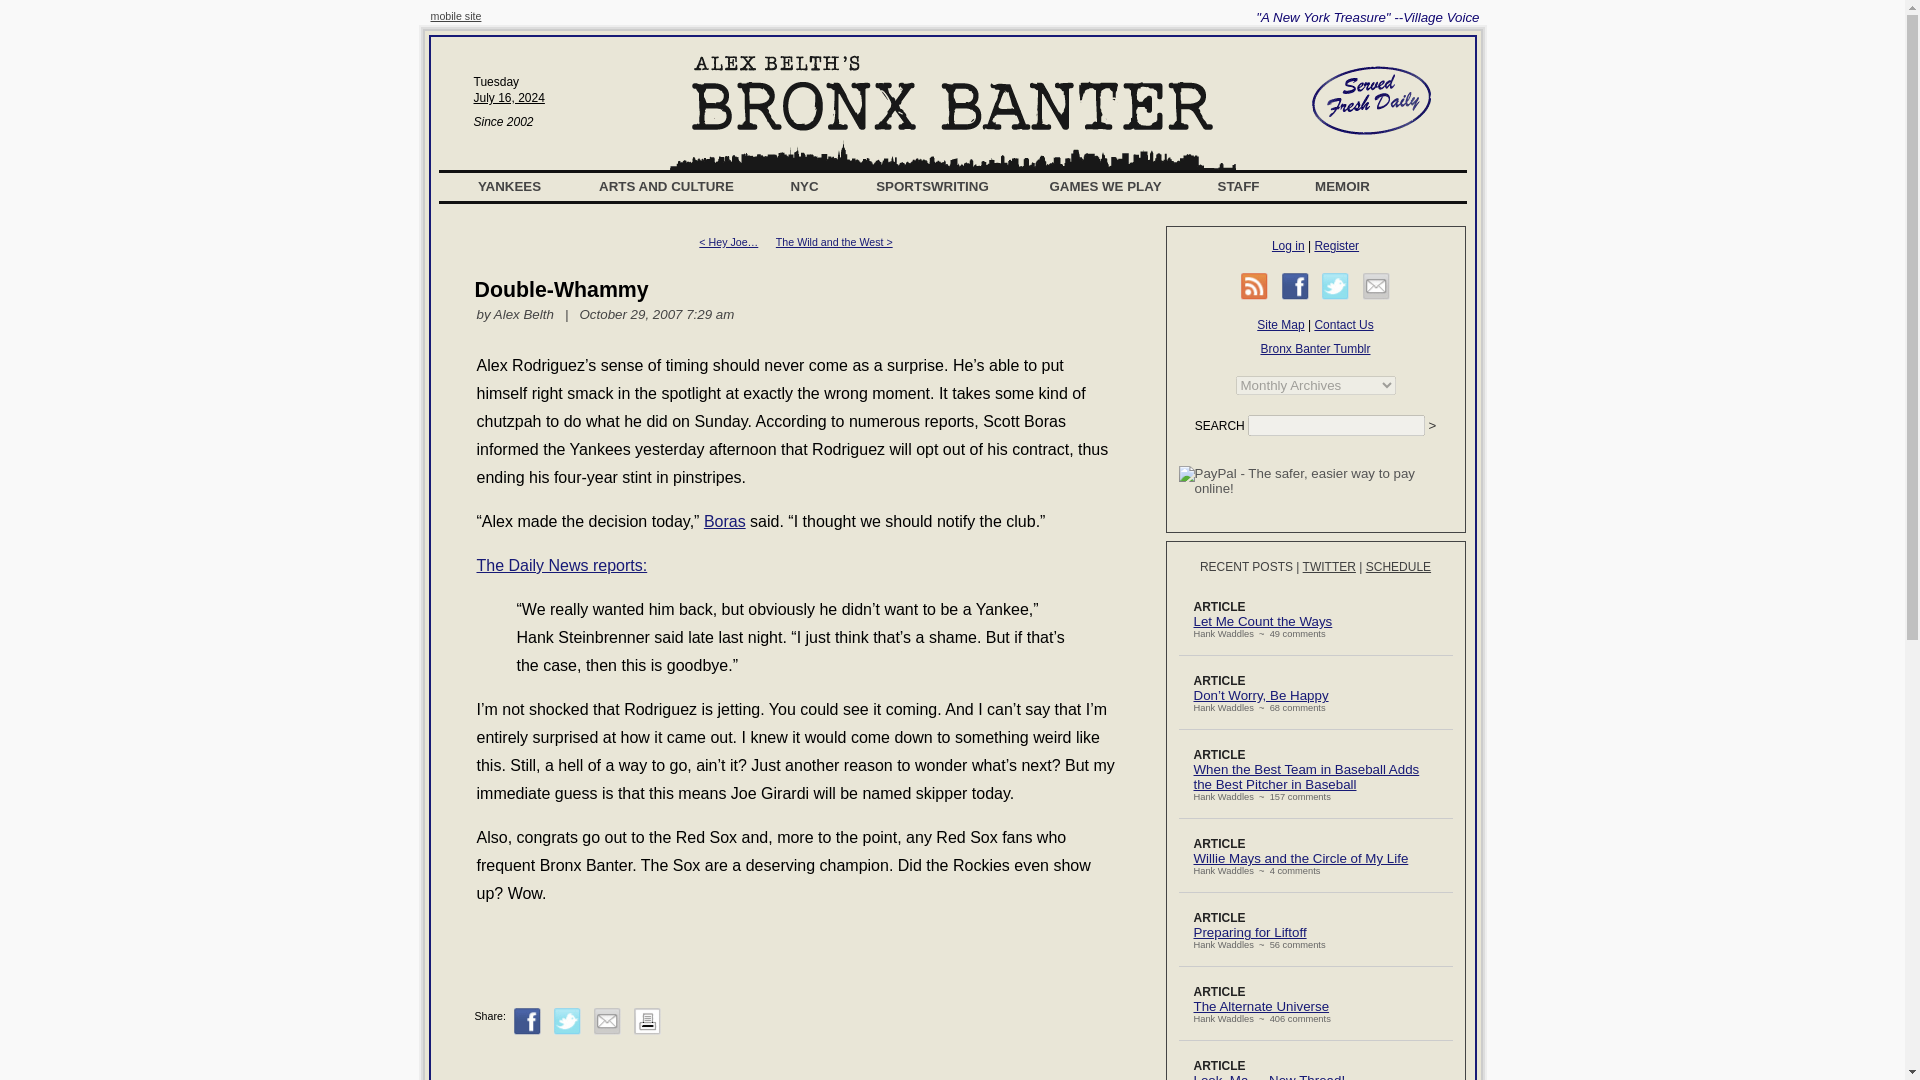 Image resolution: width=1920 pixels, height=1080 pixels. I want to click on ARTS AND CULTURE, so click(666, 186).